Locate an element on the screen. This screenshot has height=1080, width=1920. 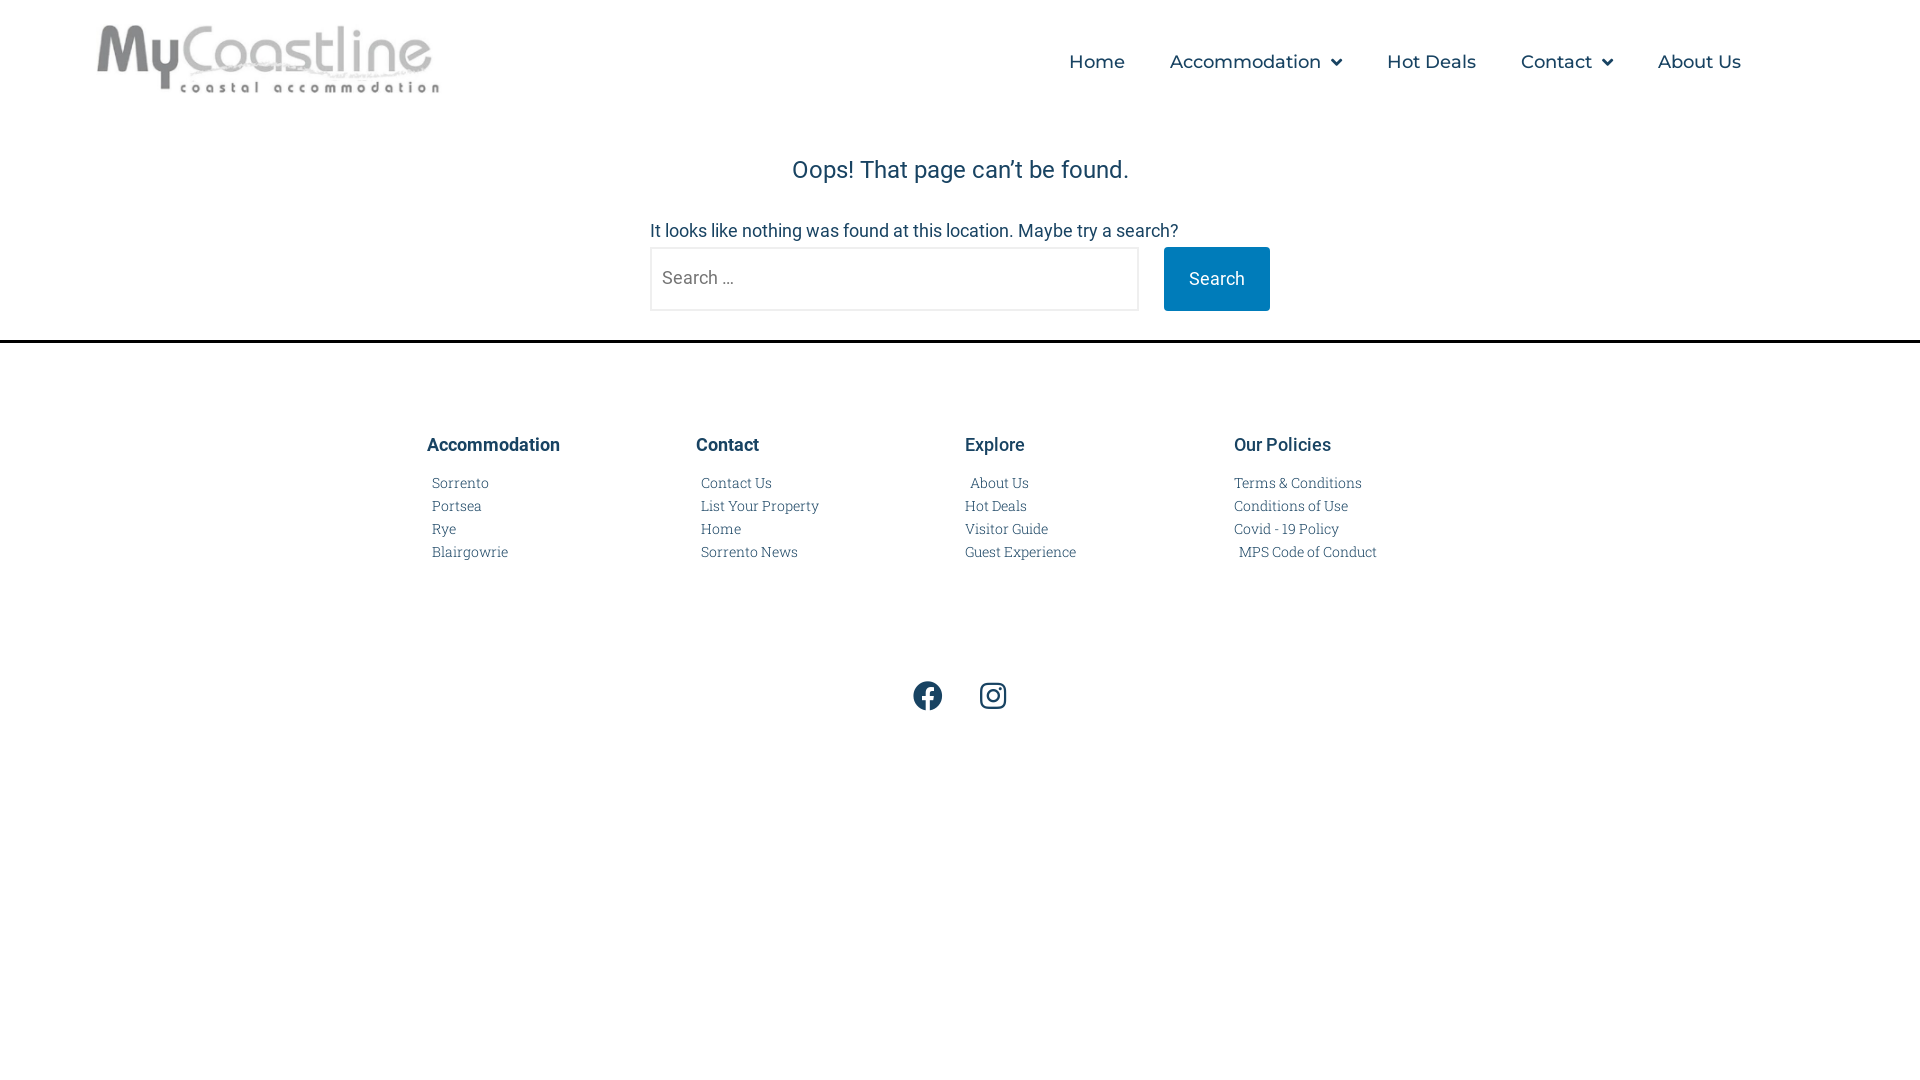
Portsea is located at coordinates (454, 506).